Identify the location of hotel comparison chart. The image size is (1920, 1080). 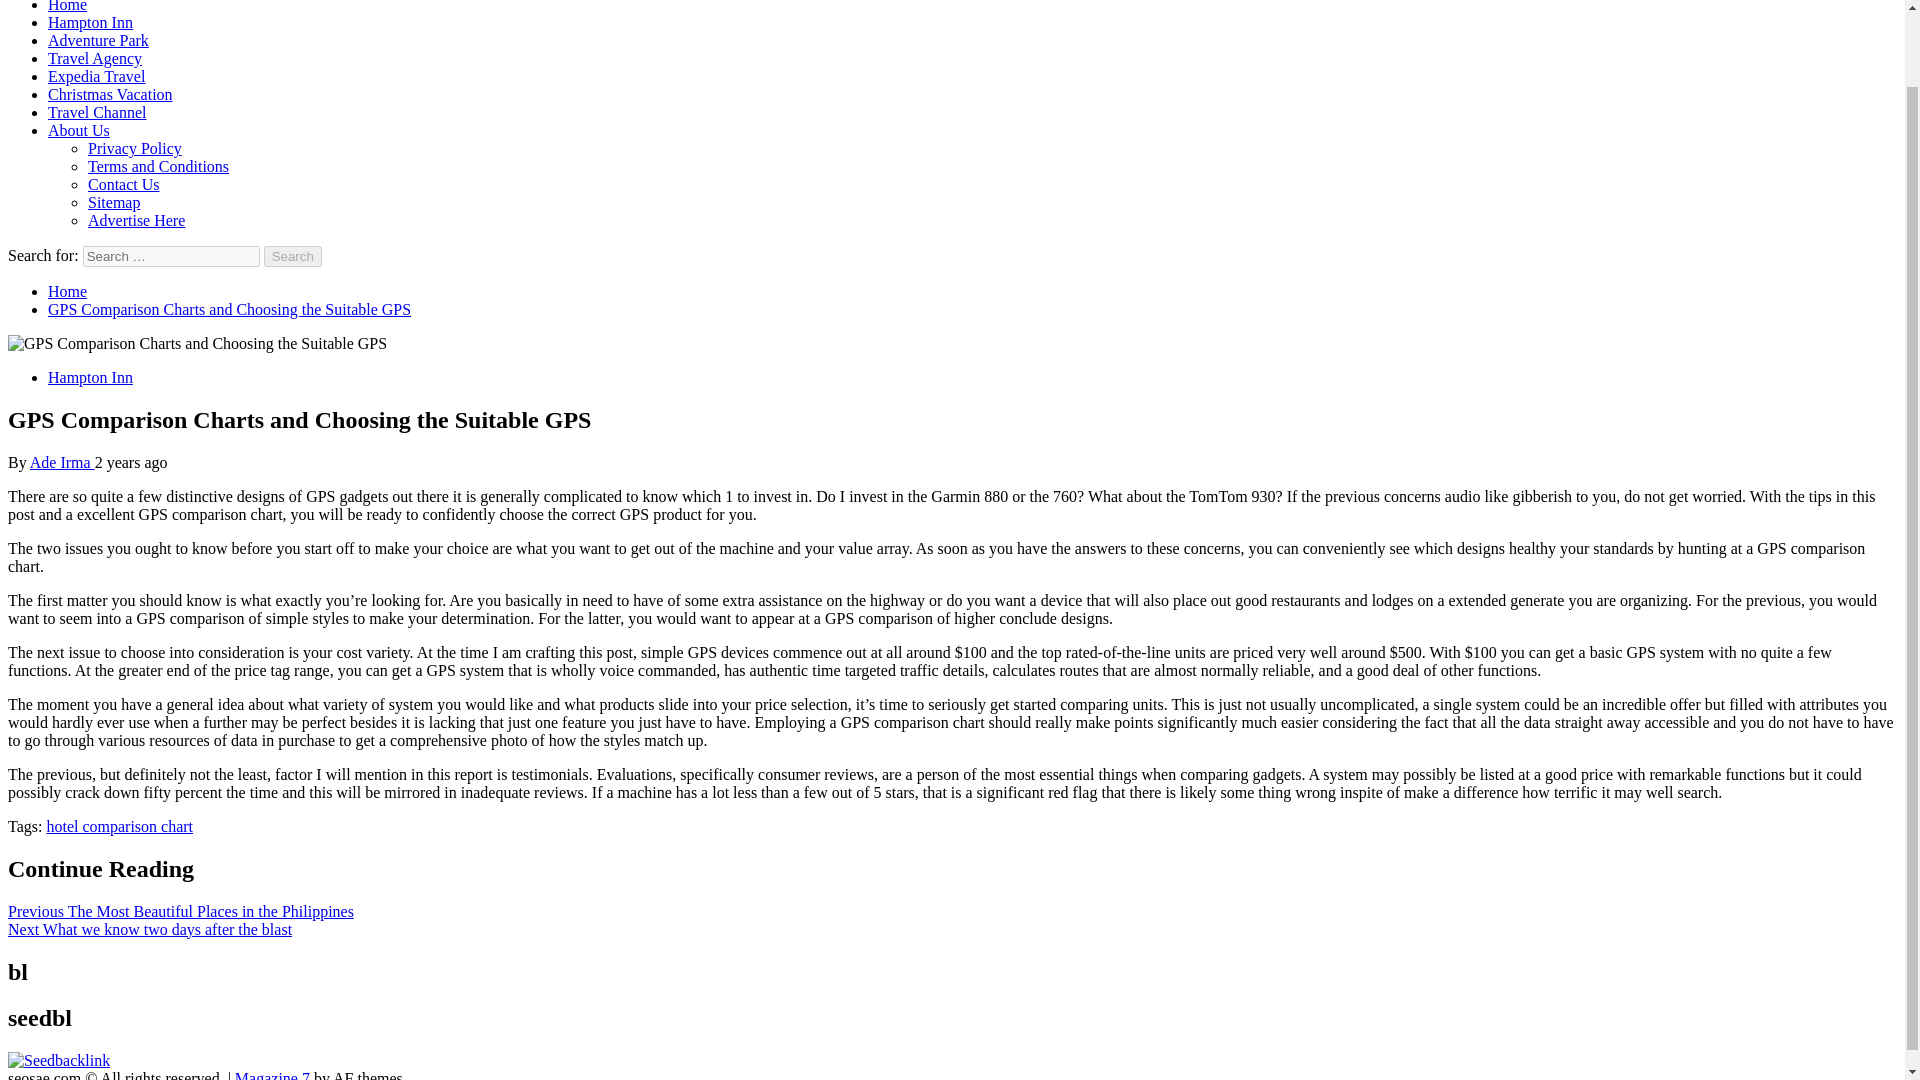
(120, 826).